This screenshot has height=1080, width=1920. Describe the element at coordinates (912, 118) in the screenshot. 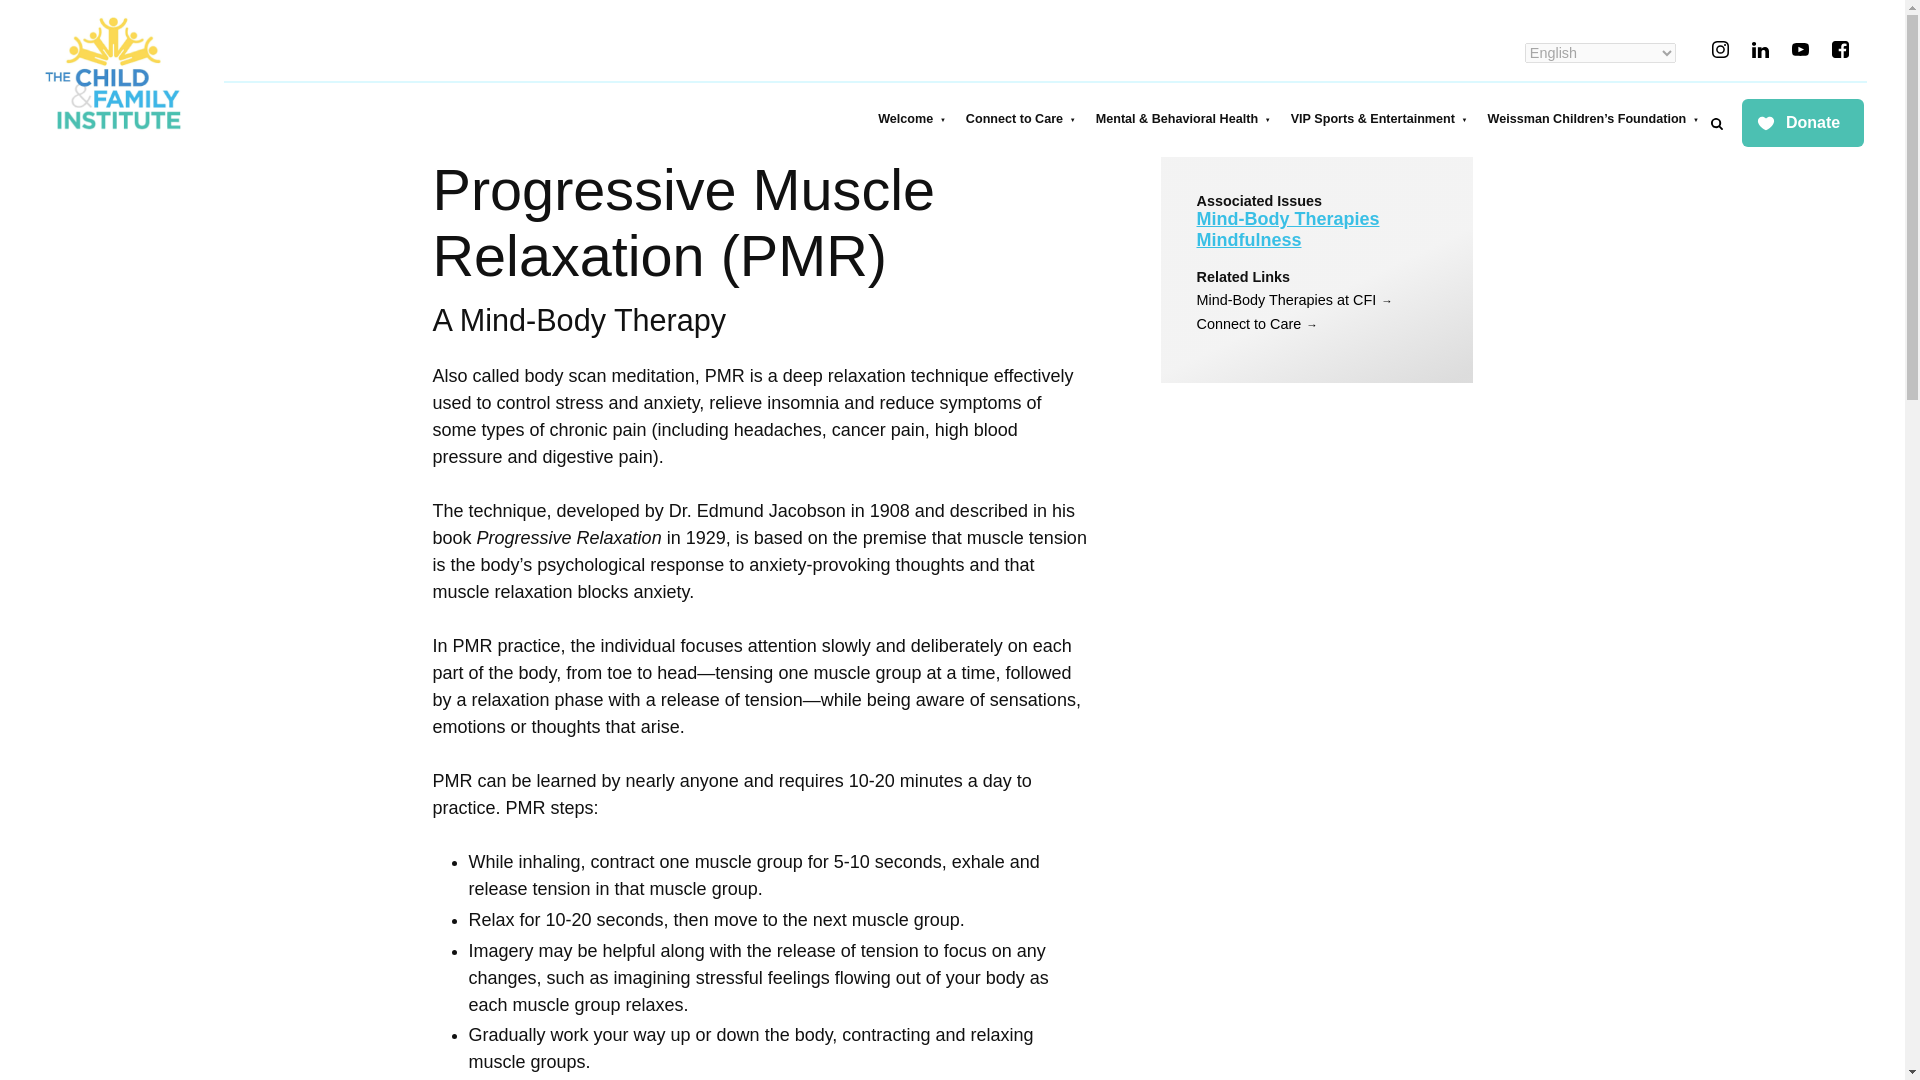

I see `Welcome` at that location.